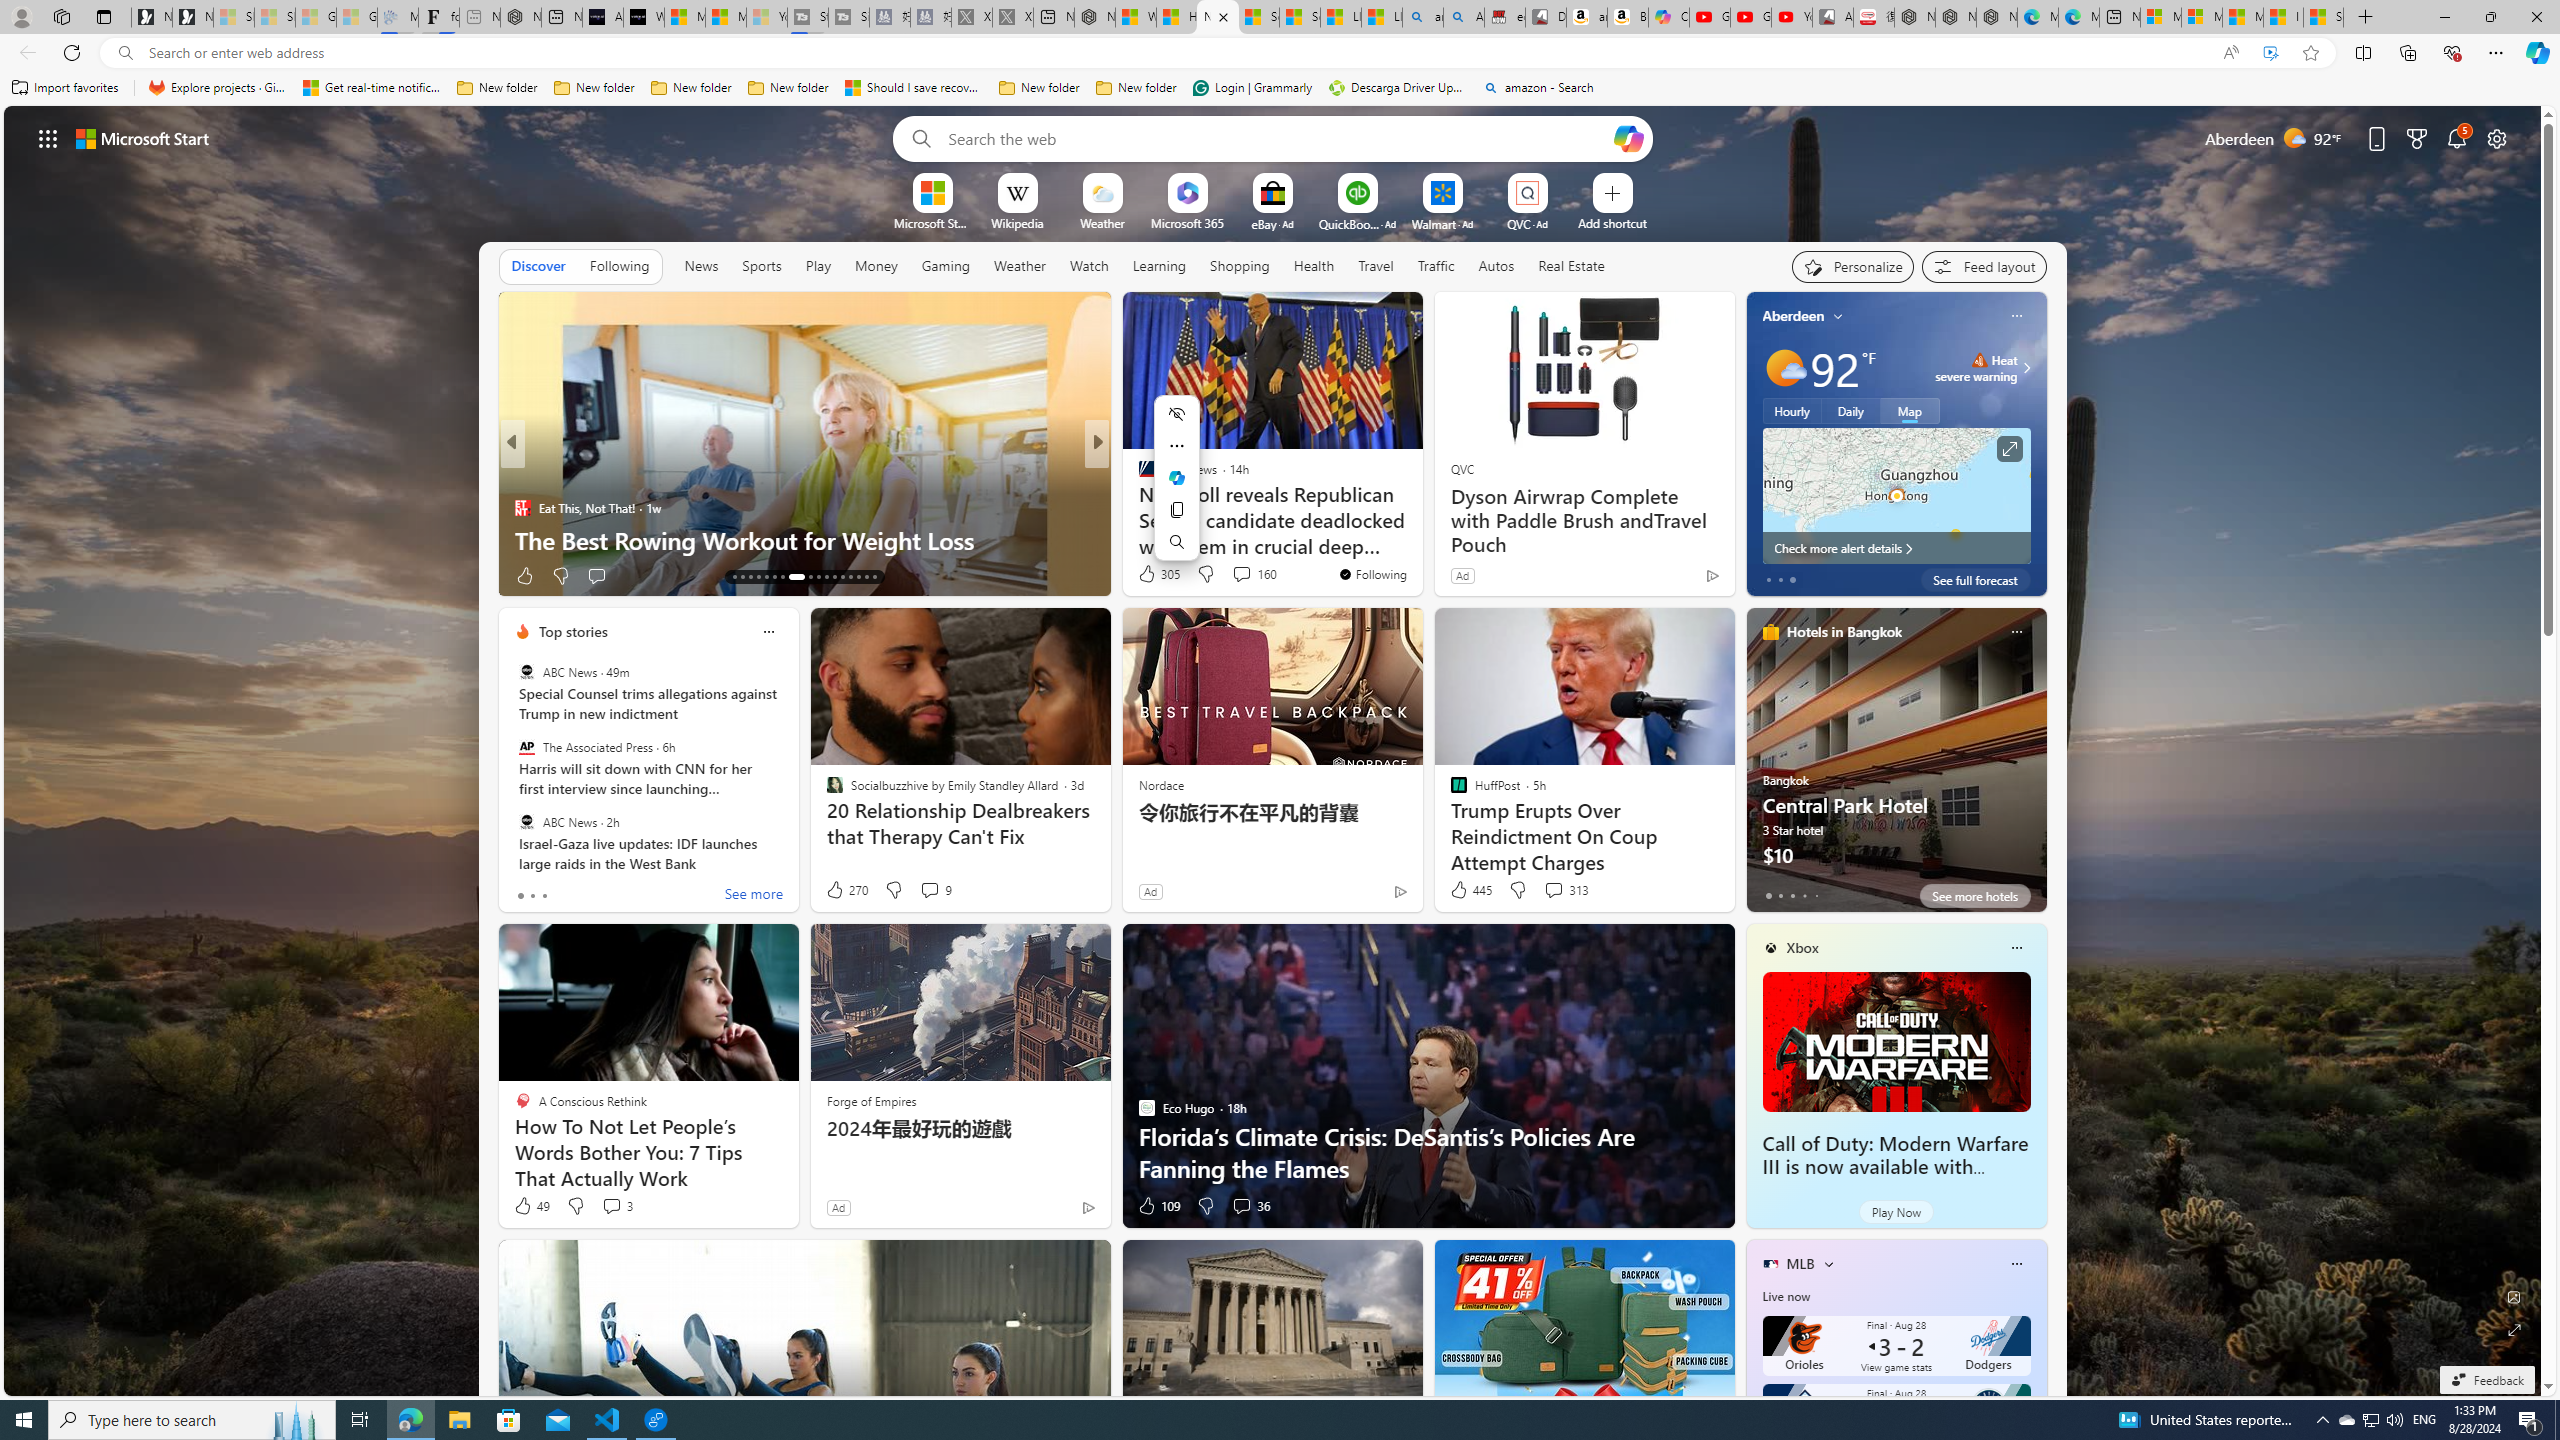  I want to click on App bar, so click(1280, 53).